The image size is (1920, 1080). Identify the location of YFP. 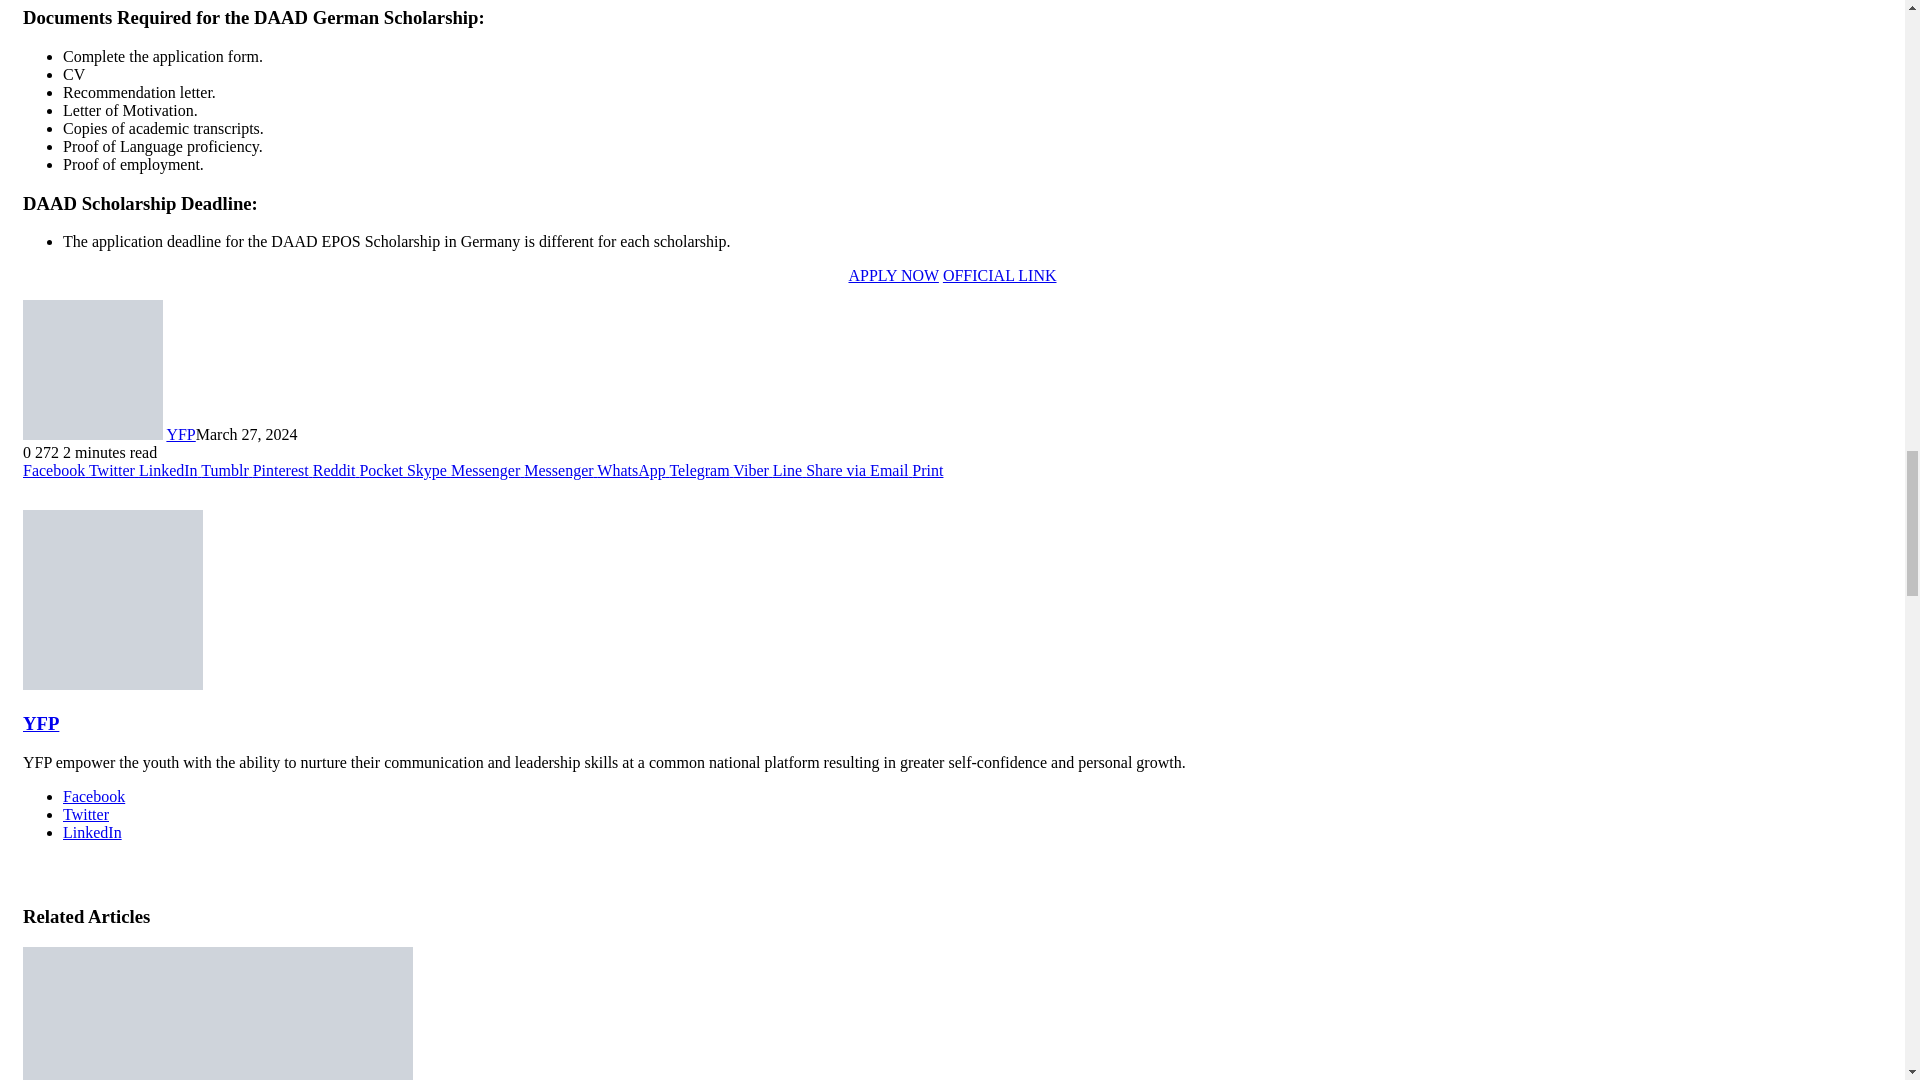
(180, 434).